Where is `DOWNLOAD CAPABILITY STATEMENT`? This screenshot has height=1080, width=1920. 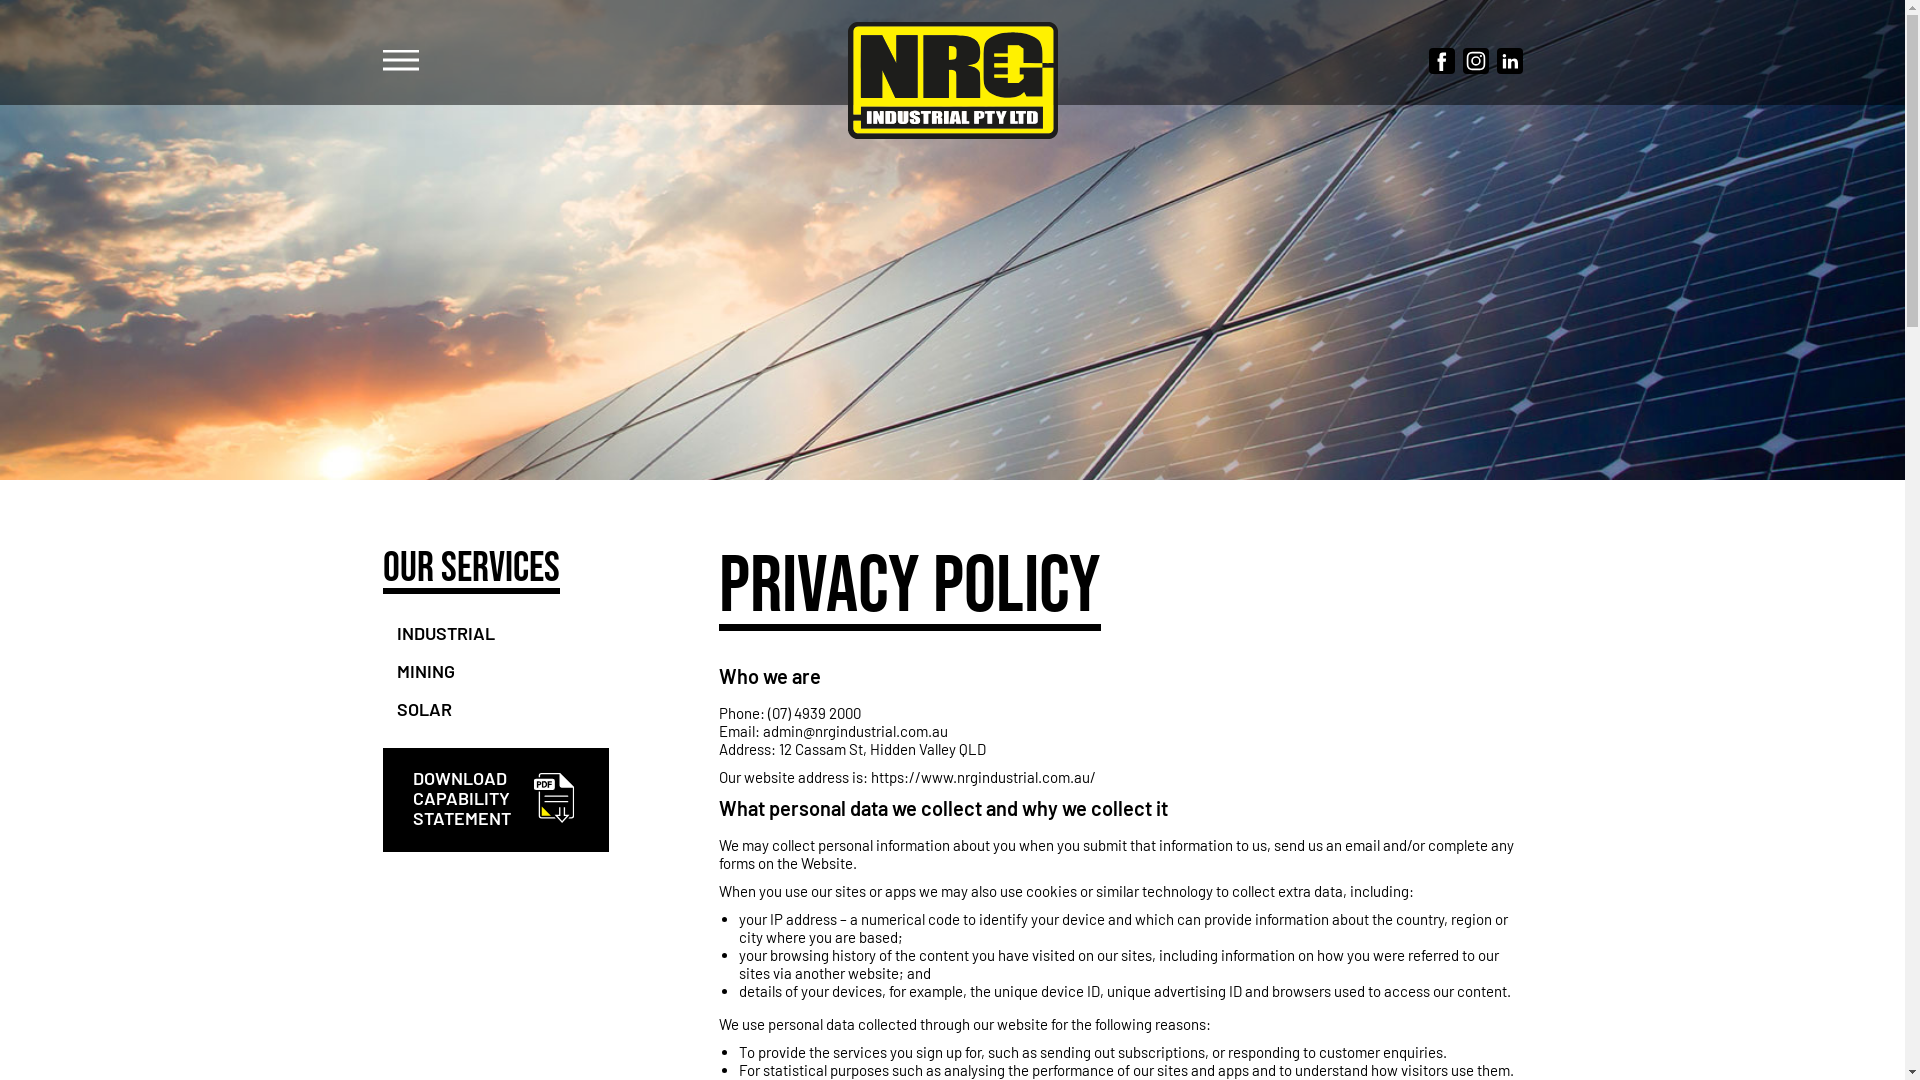
DOWNLOAD CAPABILITY STATEMENT is located at coordinates (461, 798).